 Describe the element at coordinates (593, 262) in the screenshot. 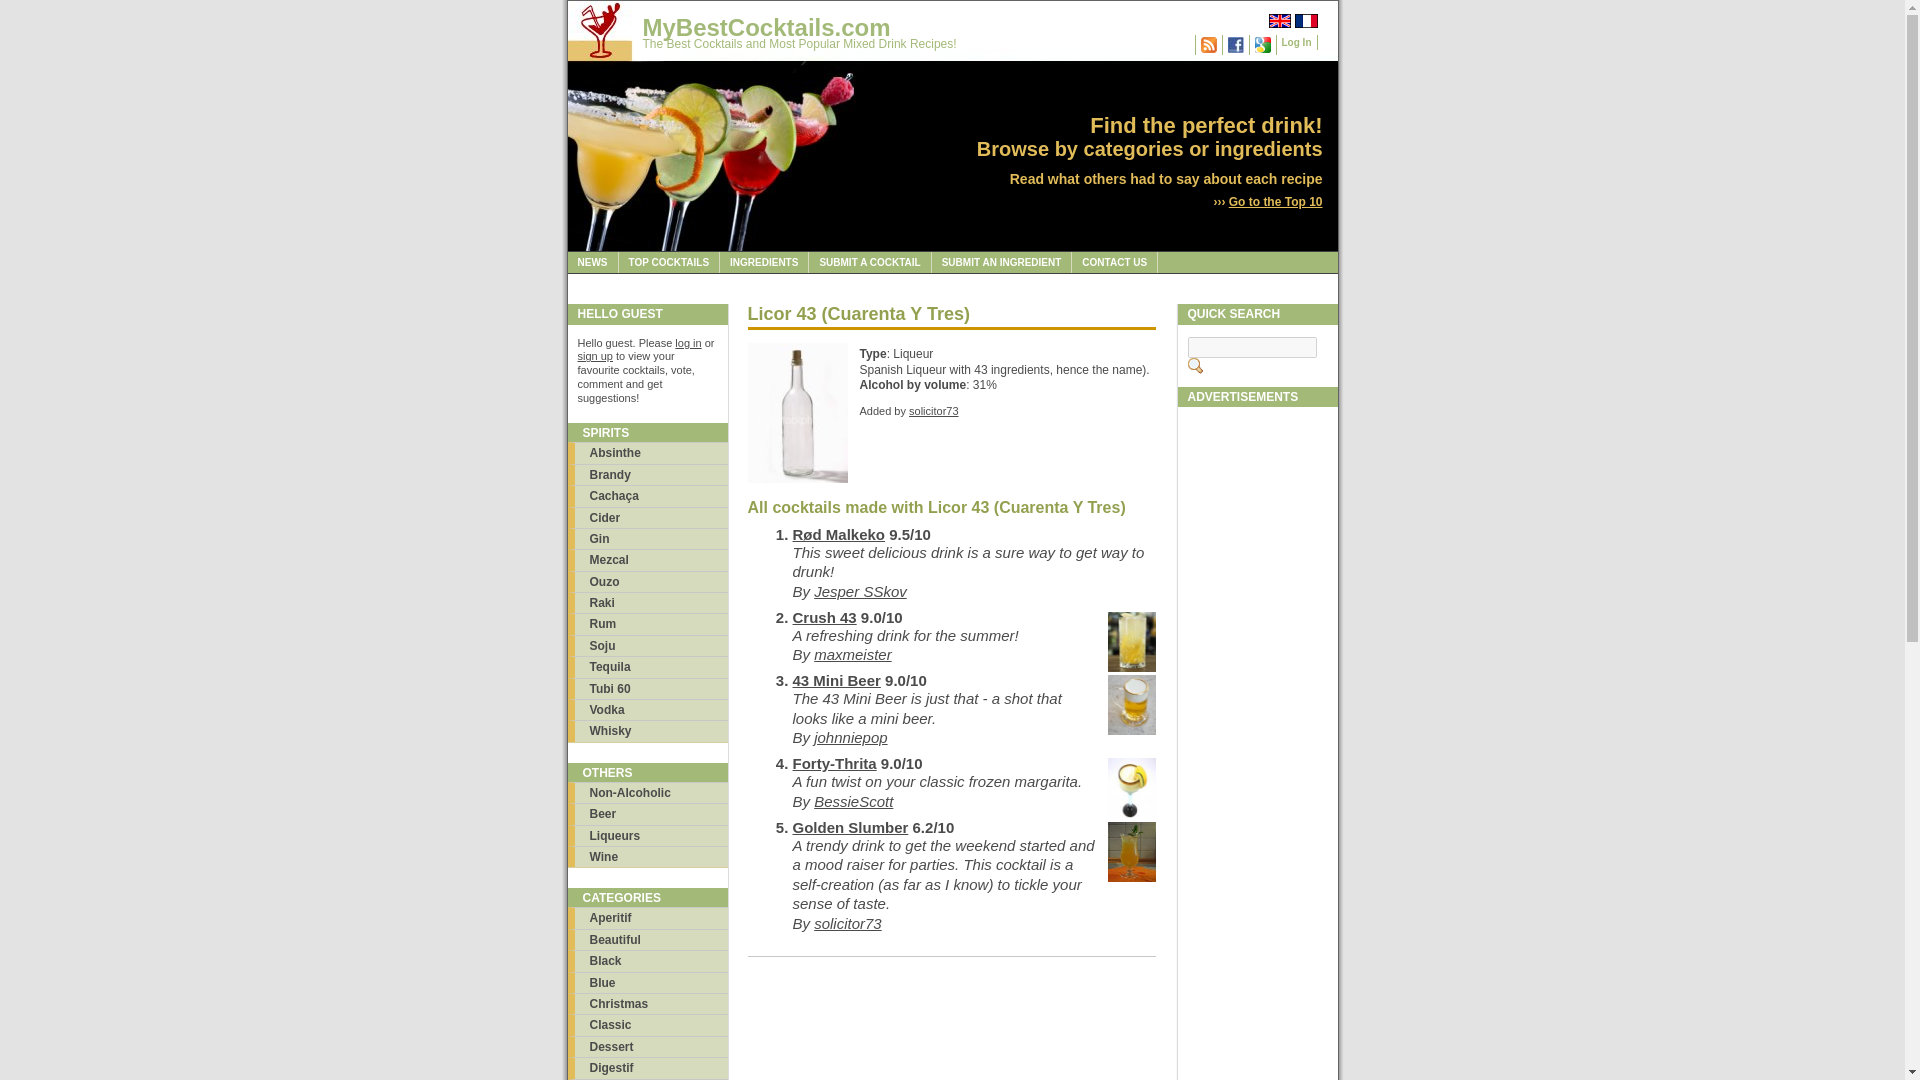

I see `NEWS` at that location.